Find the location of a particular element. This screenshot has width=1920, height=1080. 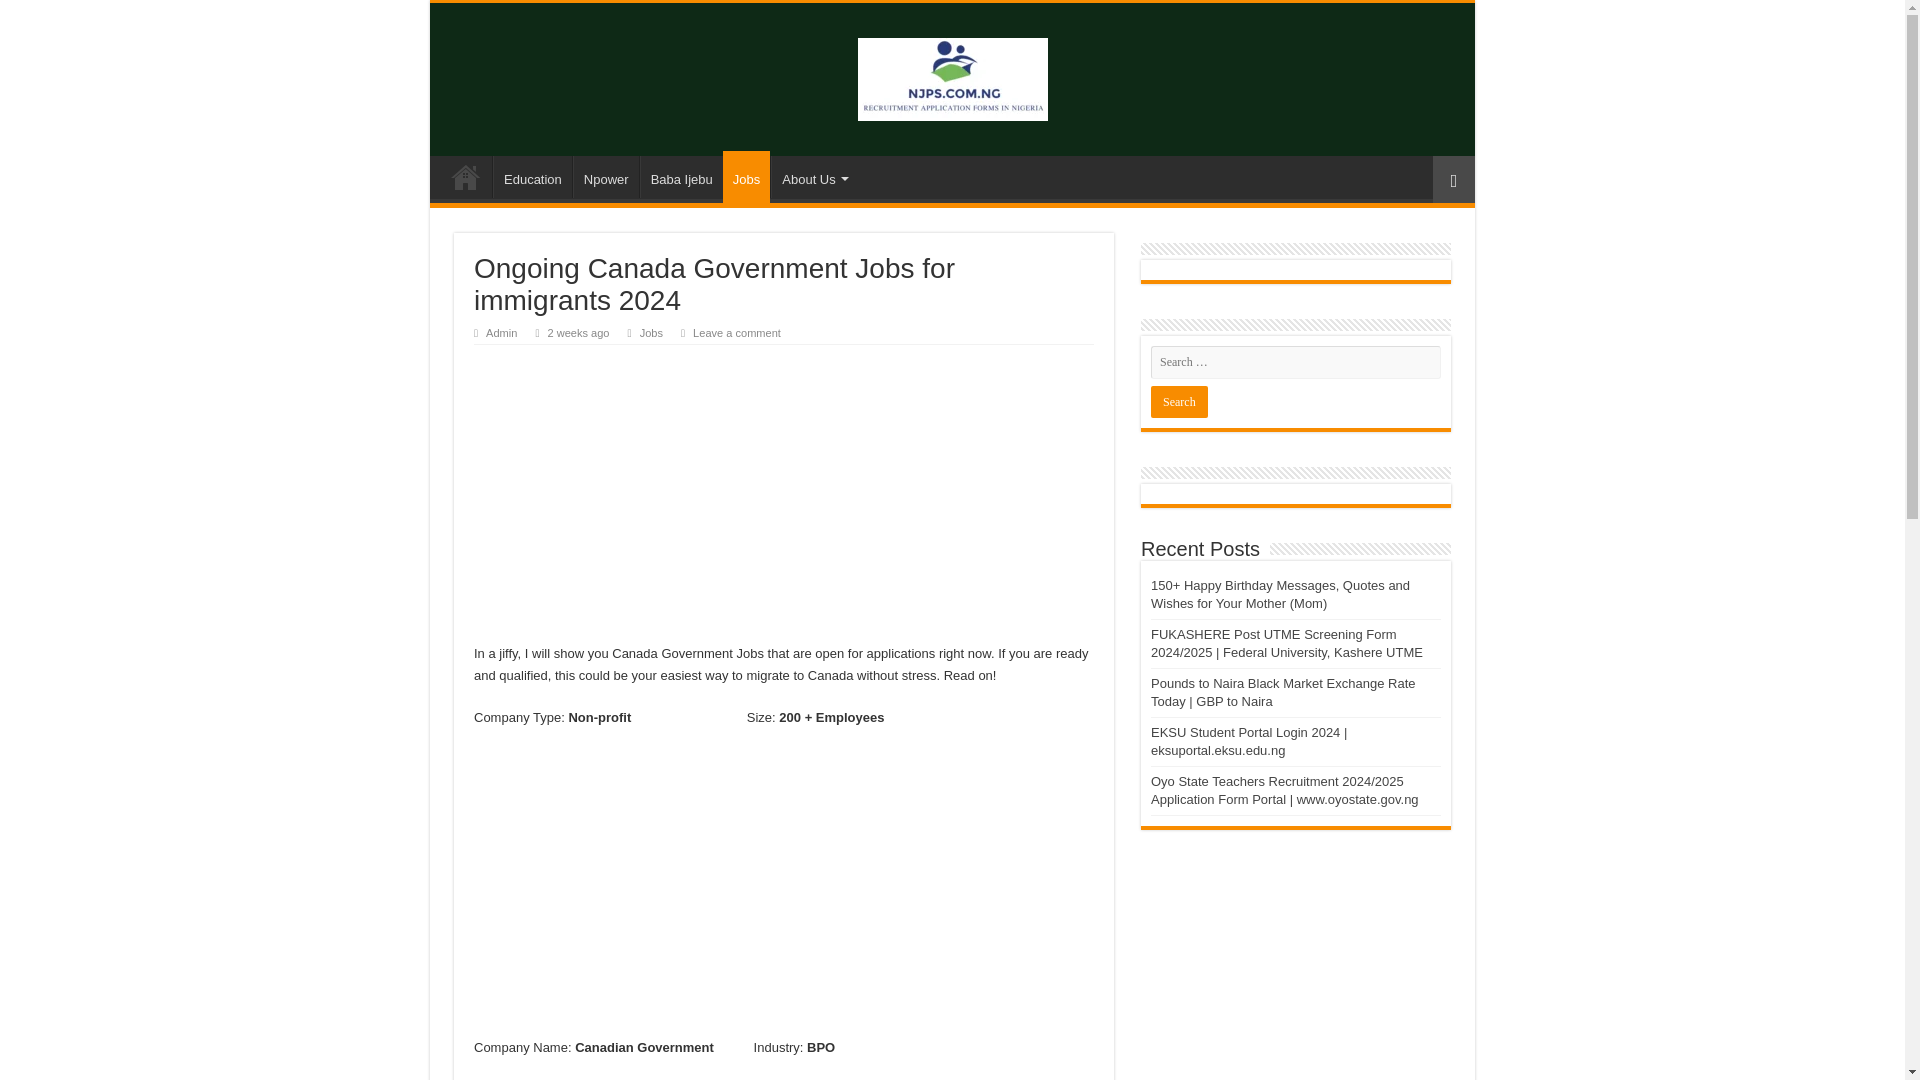

Admin is located at coordinates (500, 333).